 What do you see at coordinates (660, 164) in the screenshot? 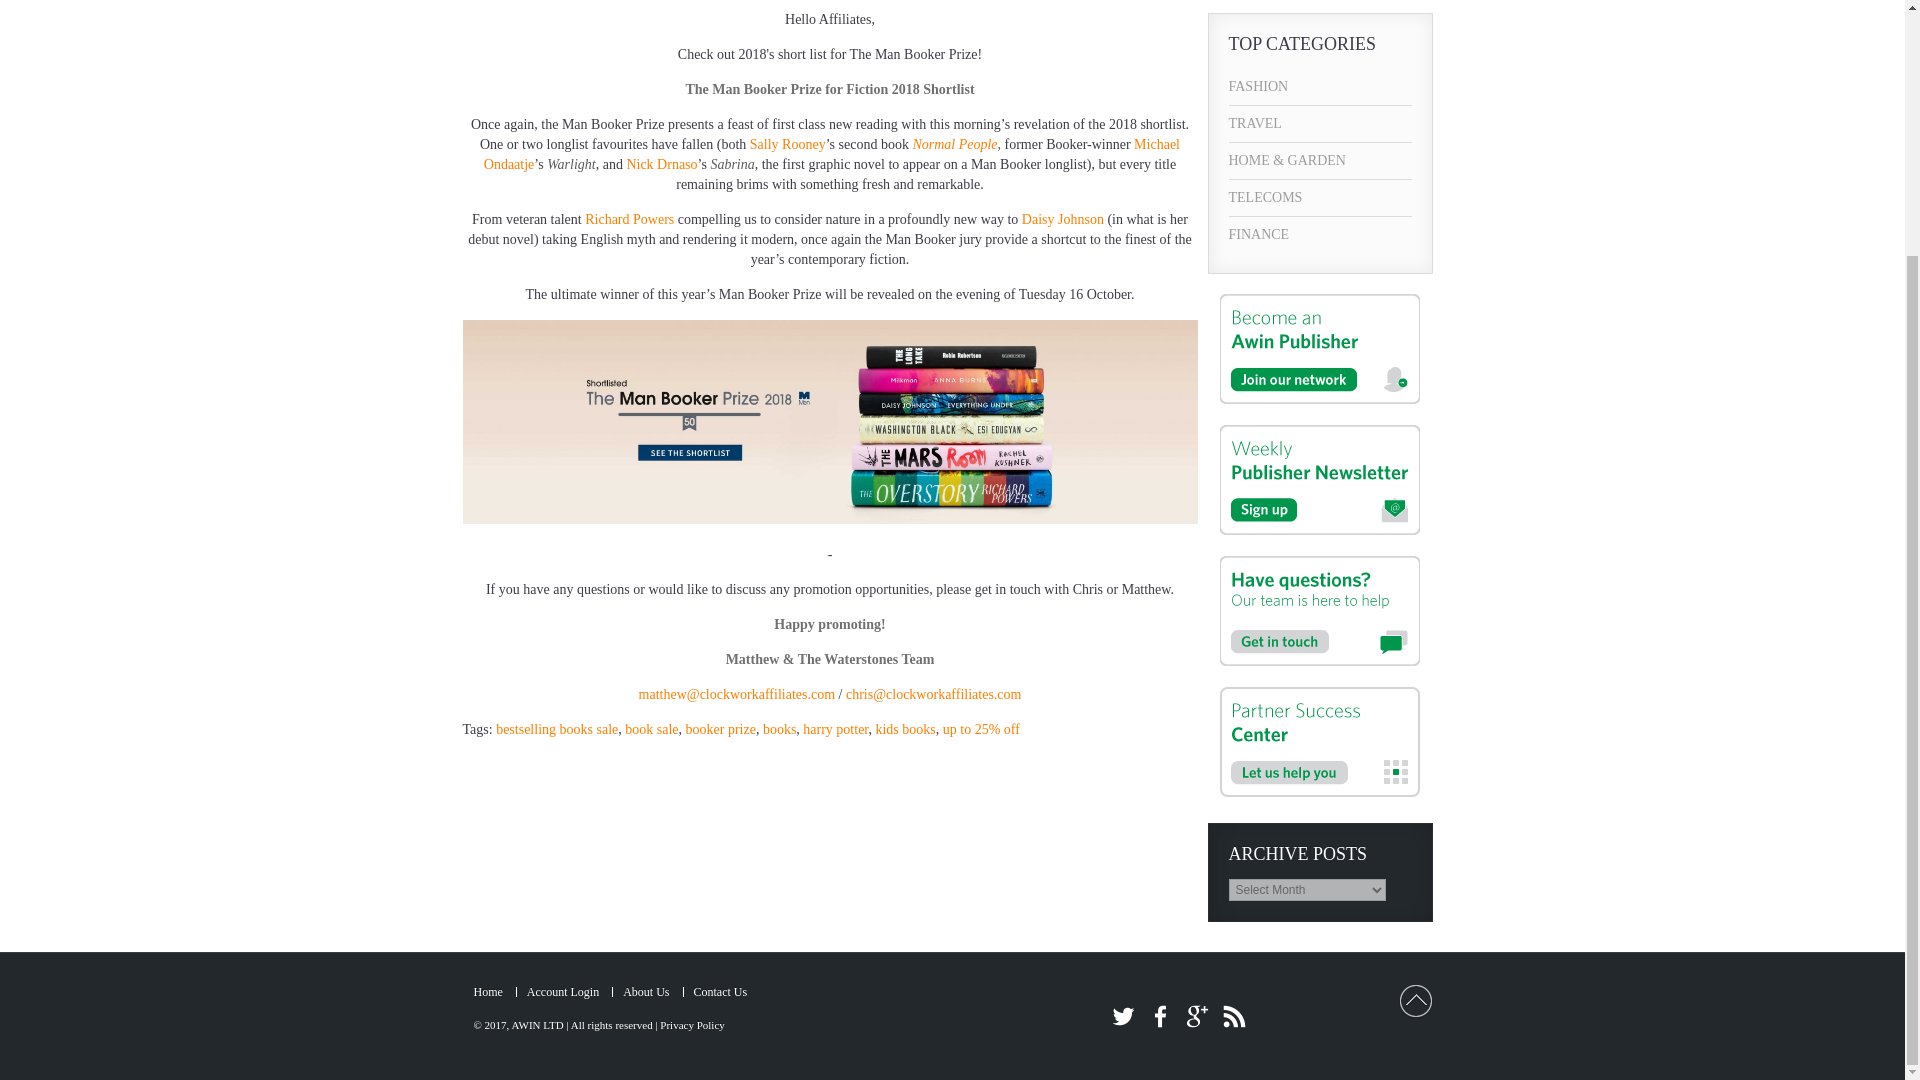
I see `Nick Drnaso` at bounding box center [660, 164].